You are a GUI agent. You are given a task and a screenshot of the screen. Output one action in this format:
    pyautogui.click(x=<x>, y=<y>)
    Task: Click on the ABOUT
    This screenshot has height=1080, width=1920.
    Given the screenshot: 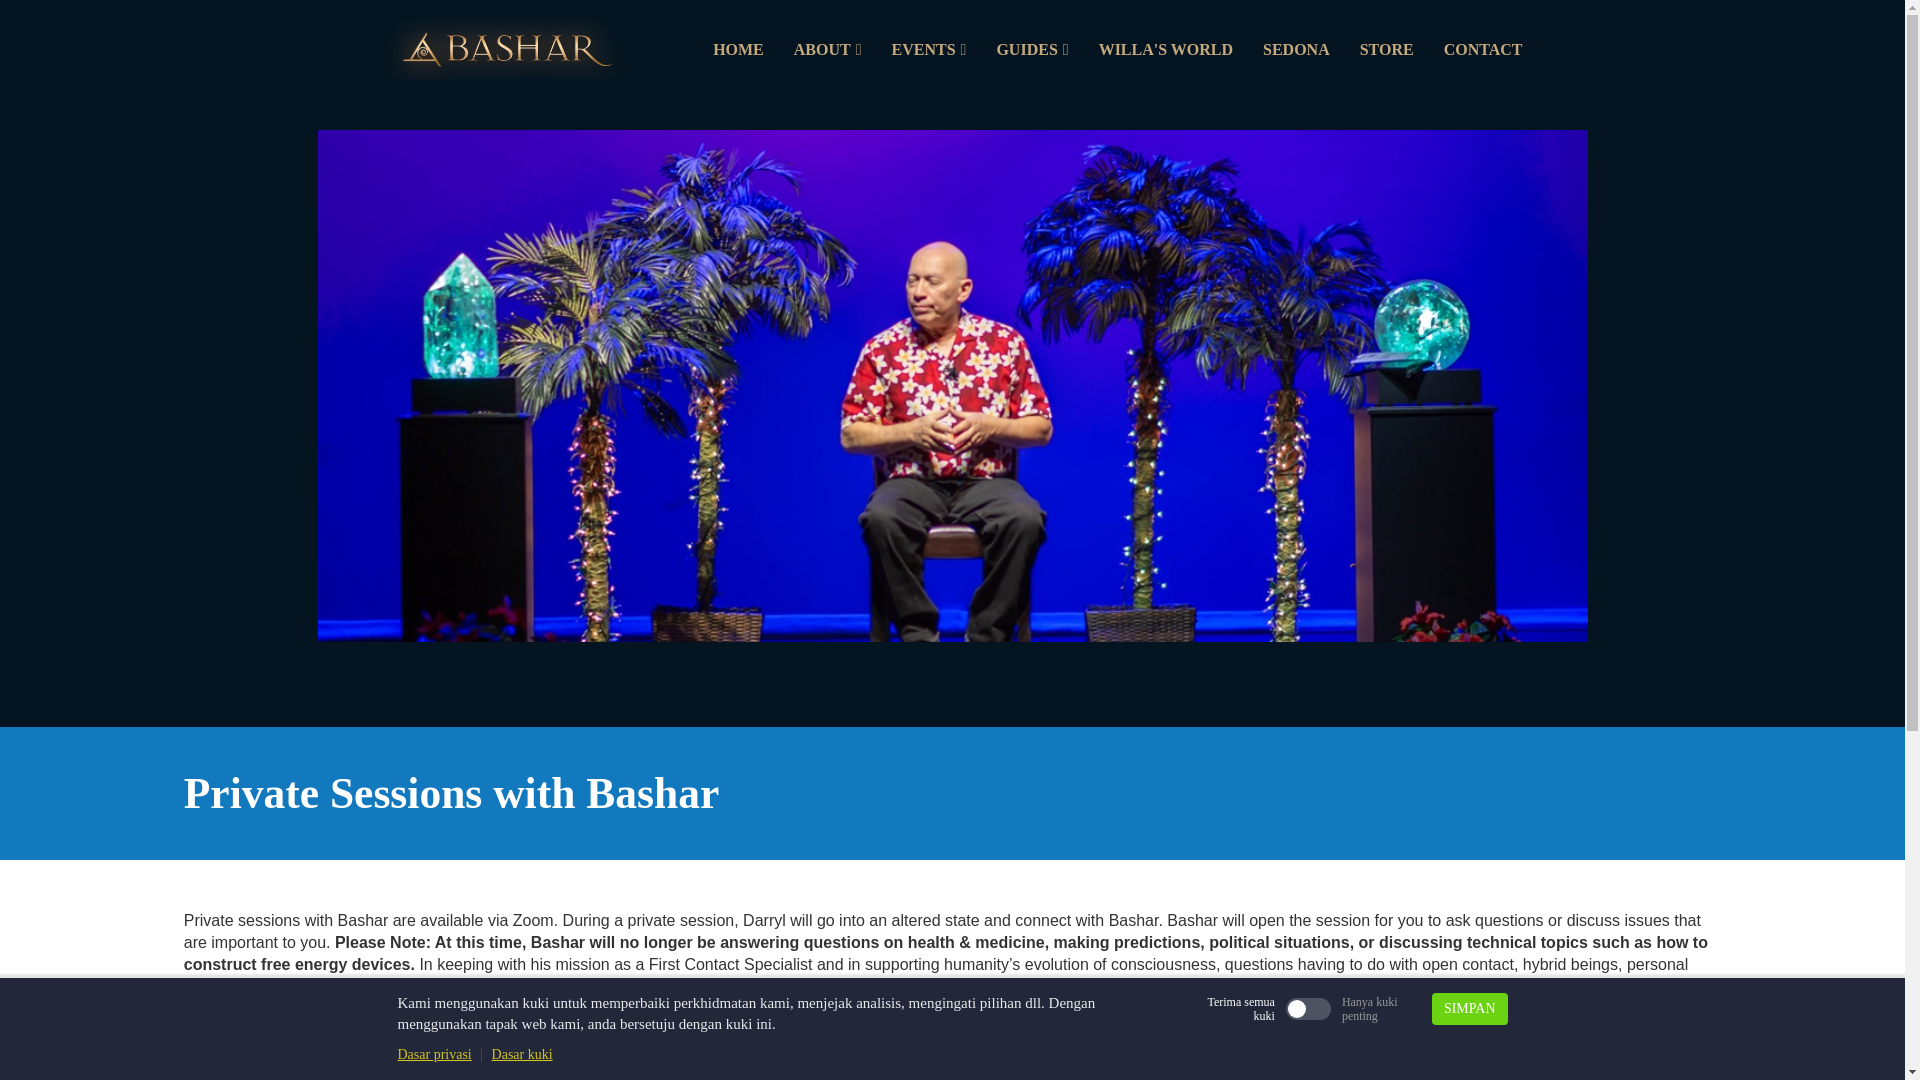 What is the action you would take?
    pyautogui.click(x=828, y=50)
    